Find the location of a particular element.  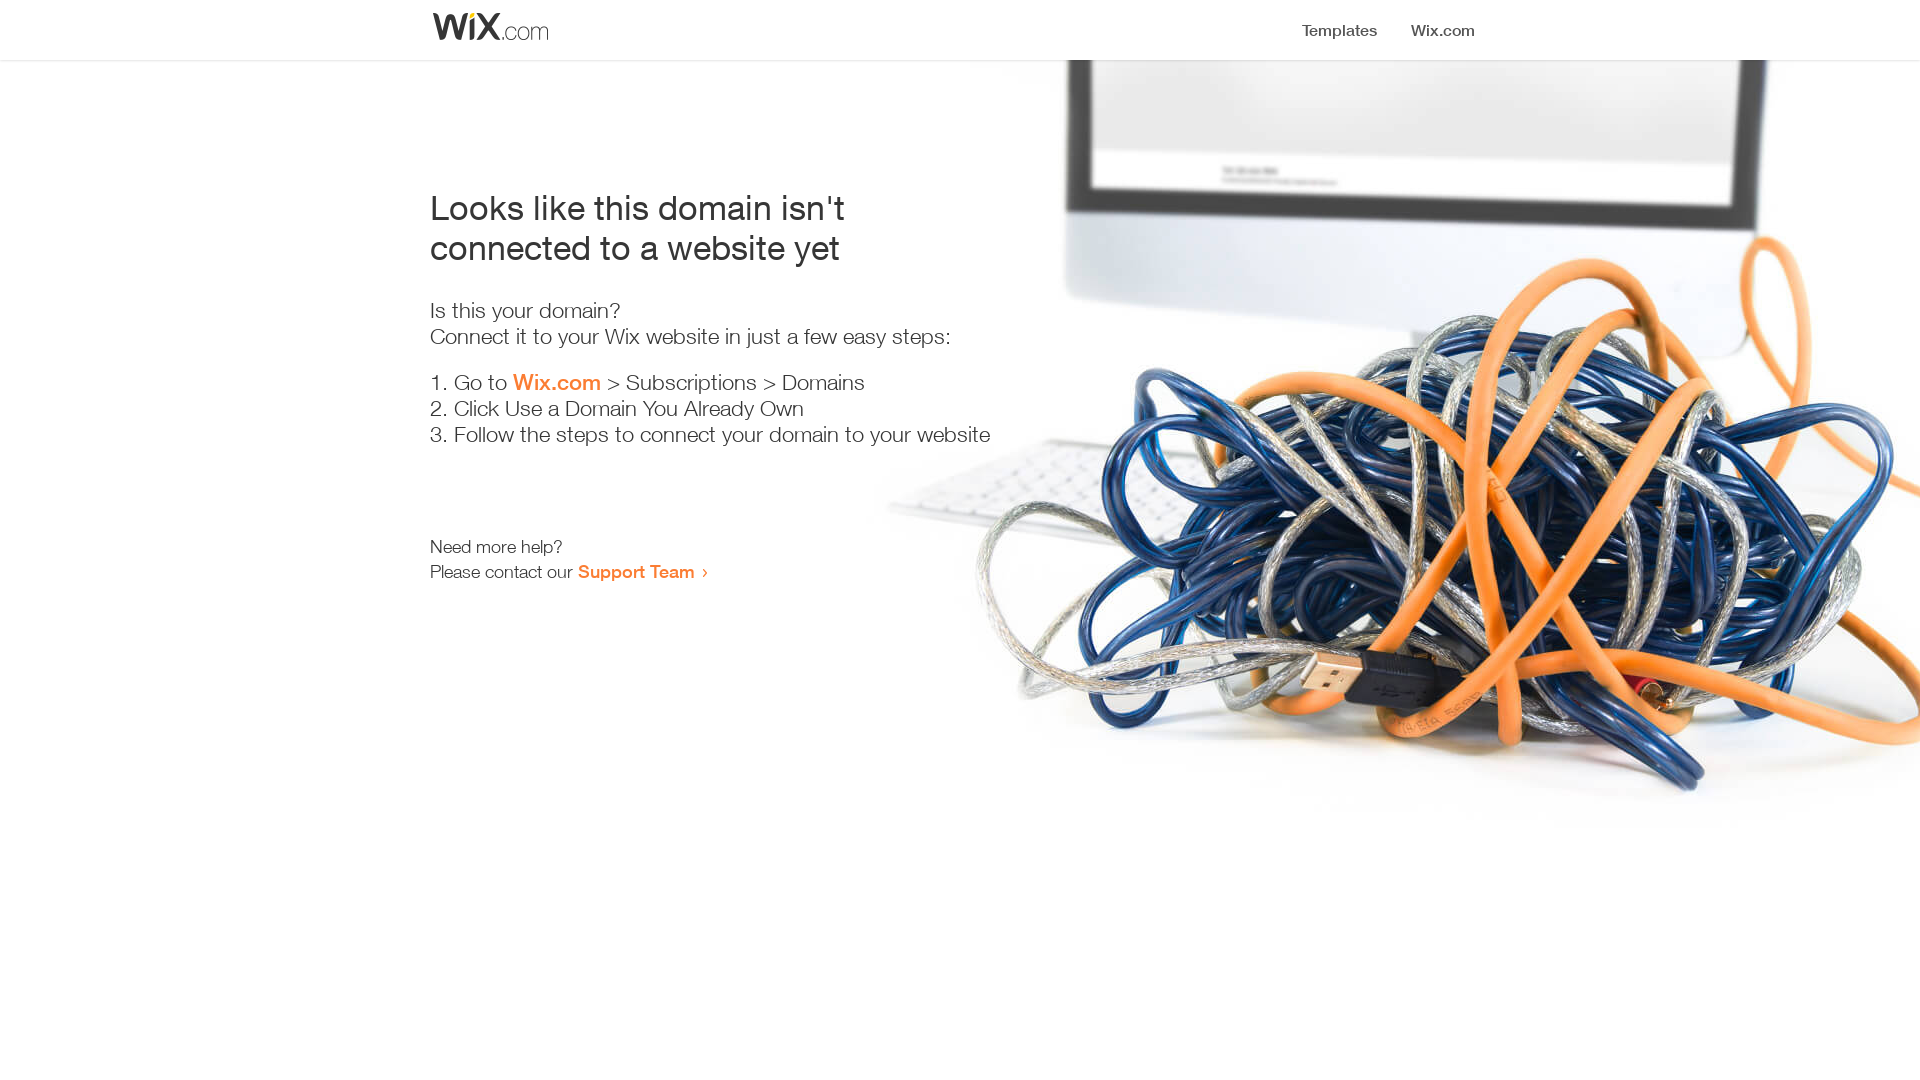

Wix.com is located at coordinates (557, 382).